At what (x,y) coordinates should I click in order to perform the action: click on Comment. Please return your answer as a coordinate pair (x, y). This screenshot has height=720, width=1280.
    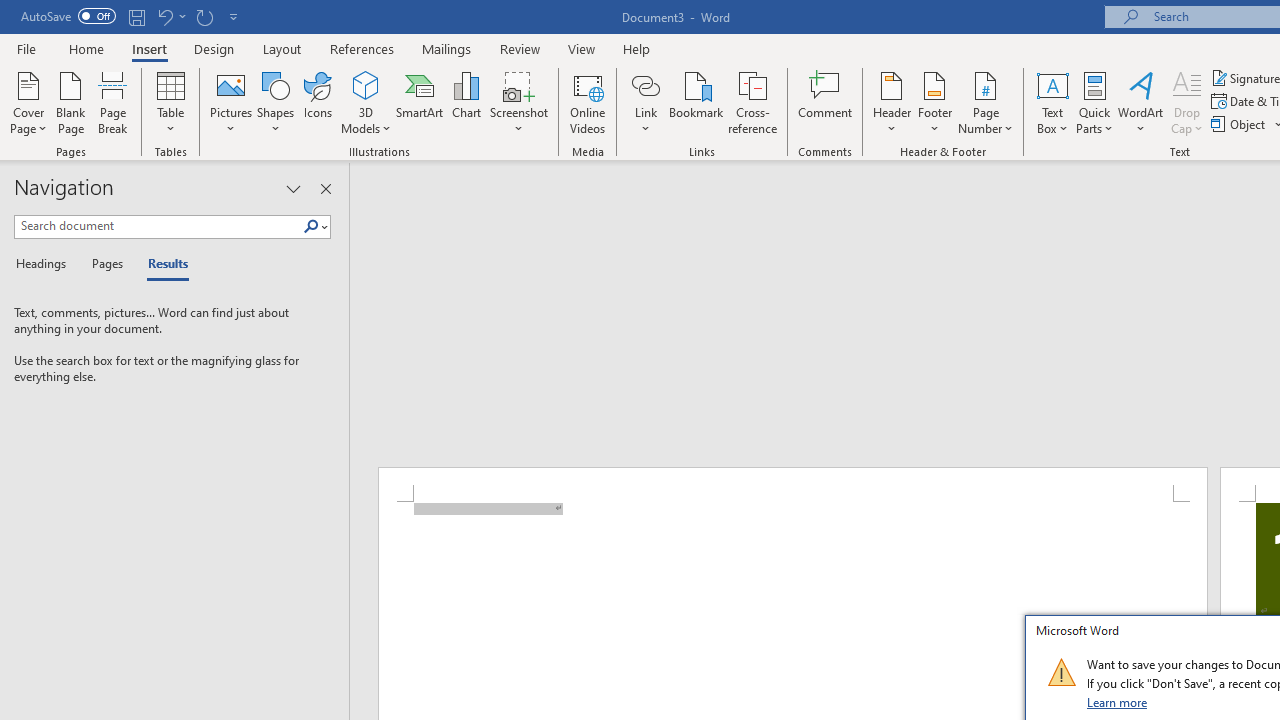
    Looking at the image, I should click on (826, 102).